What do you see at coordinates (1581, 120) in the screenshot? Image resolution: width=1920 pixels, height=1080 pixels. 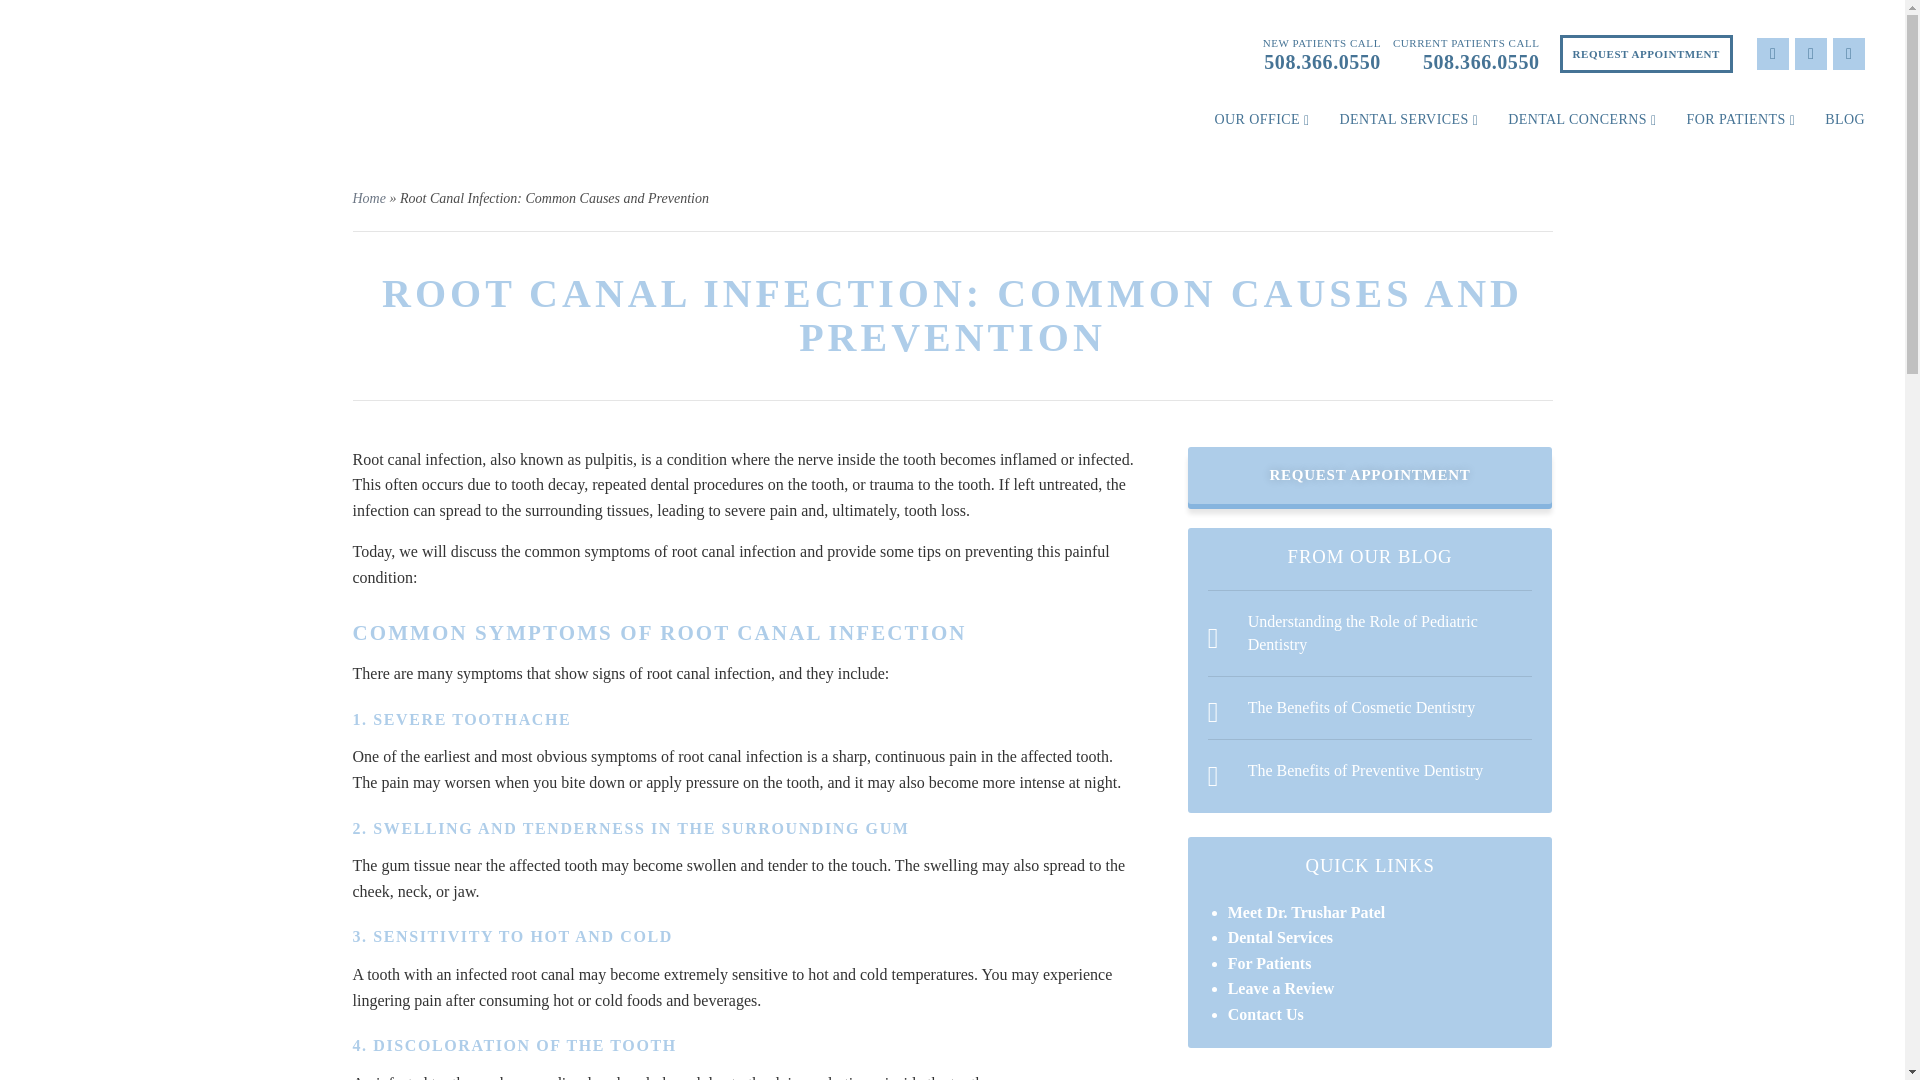 I see `DENTAL CONCERNS` at bounding box center [1581, 120].